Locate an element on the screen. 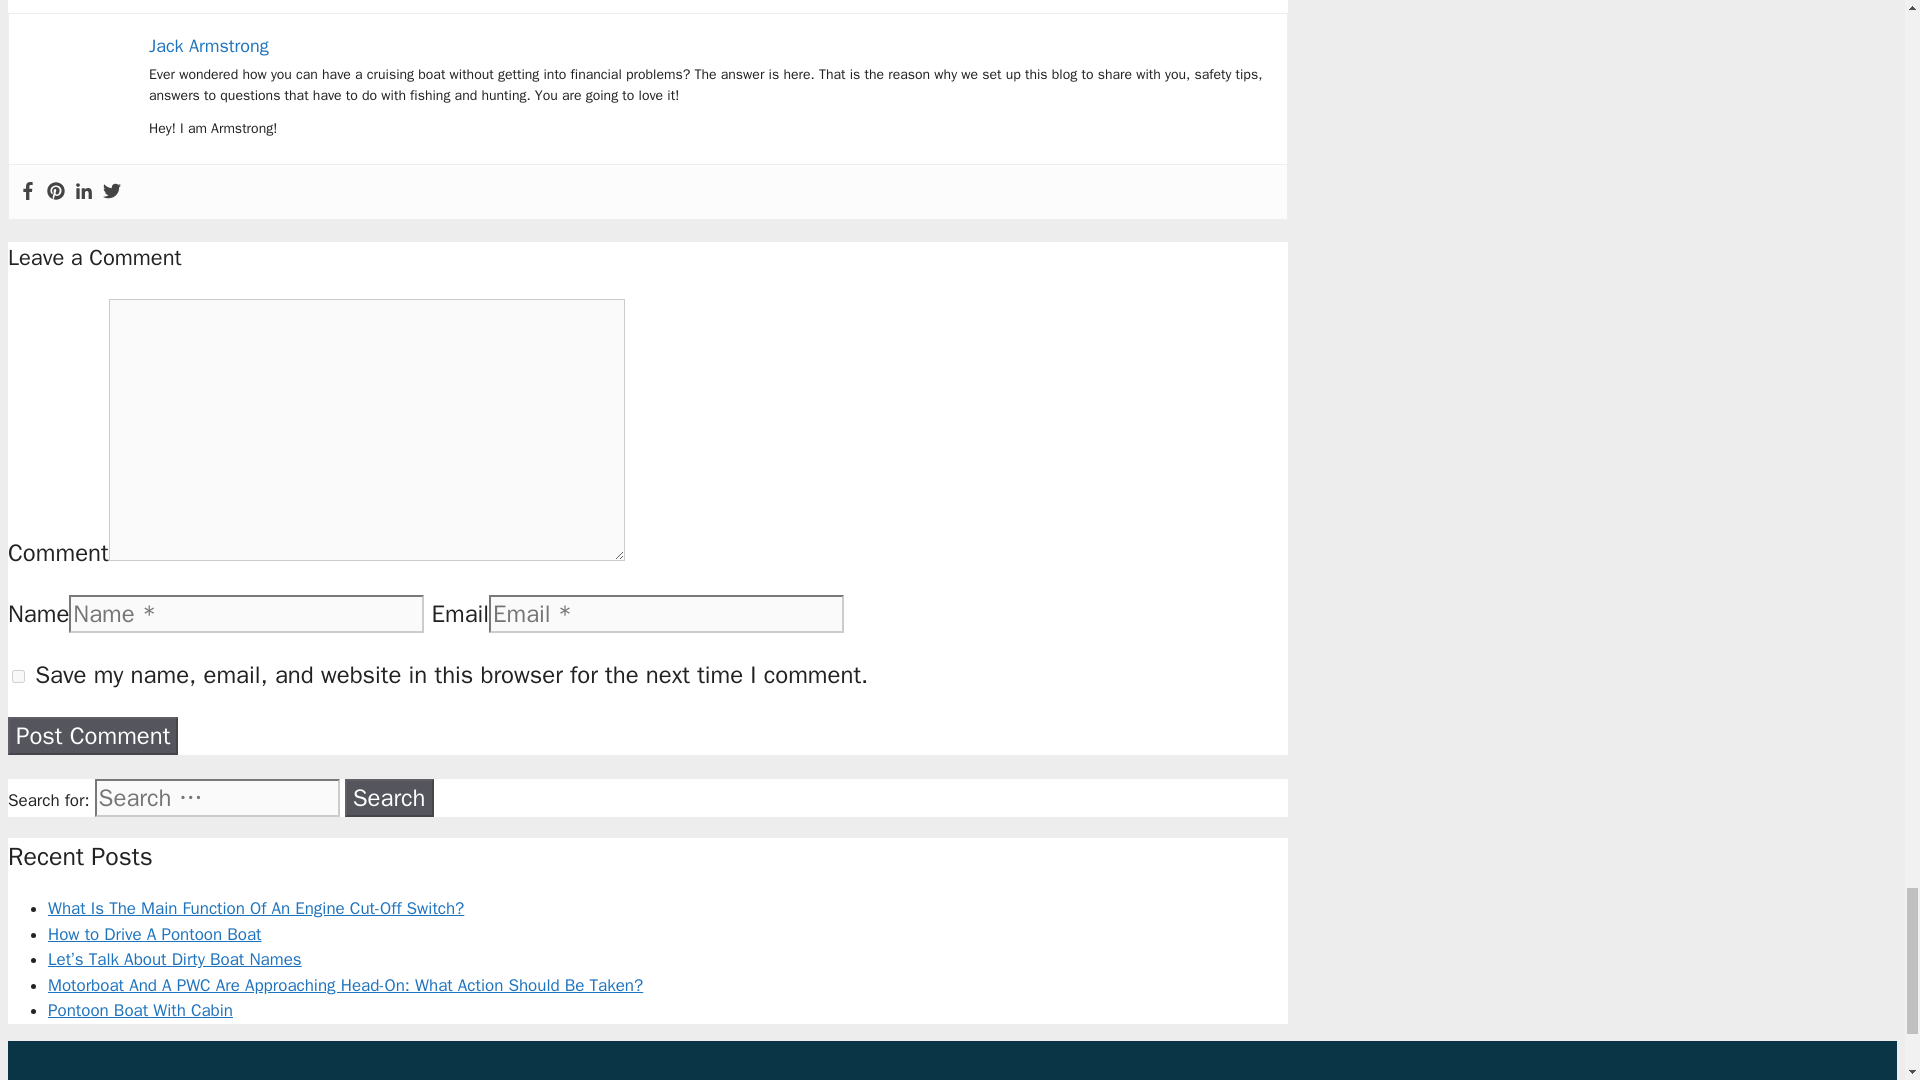 This screenshot has width=1920, height=1080. Pontoon Boat With Cabin is located at coordinates (140, 1010).